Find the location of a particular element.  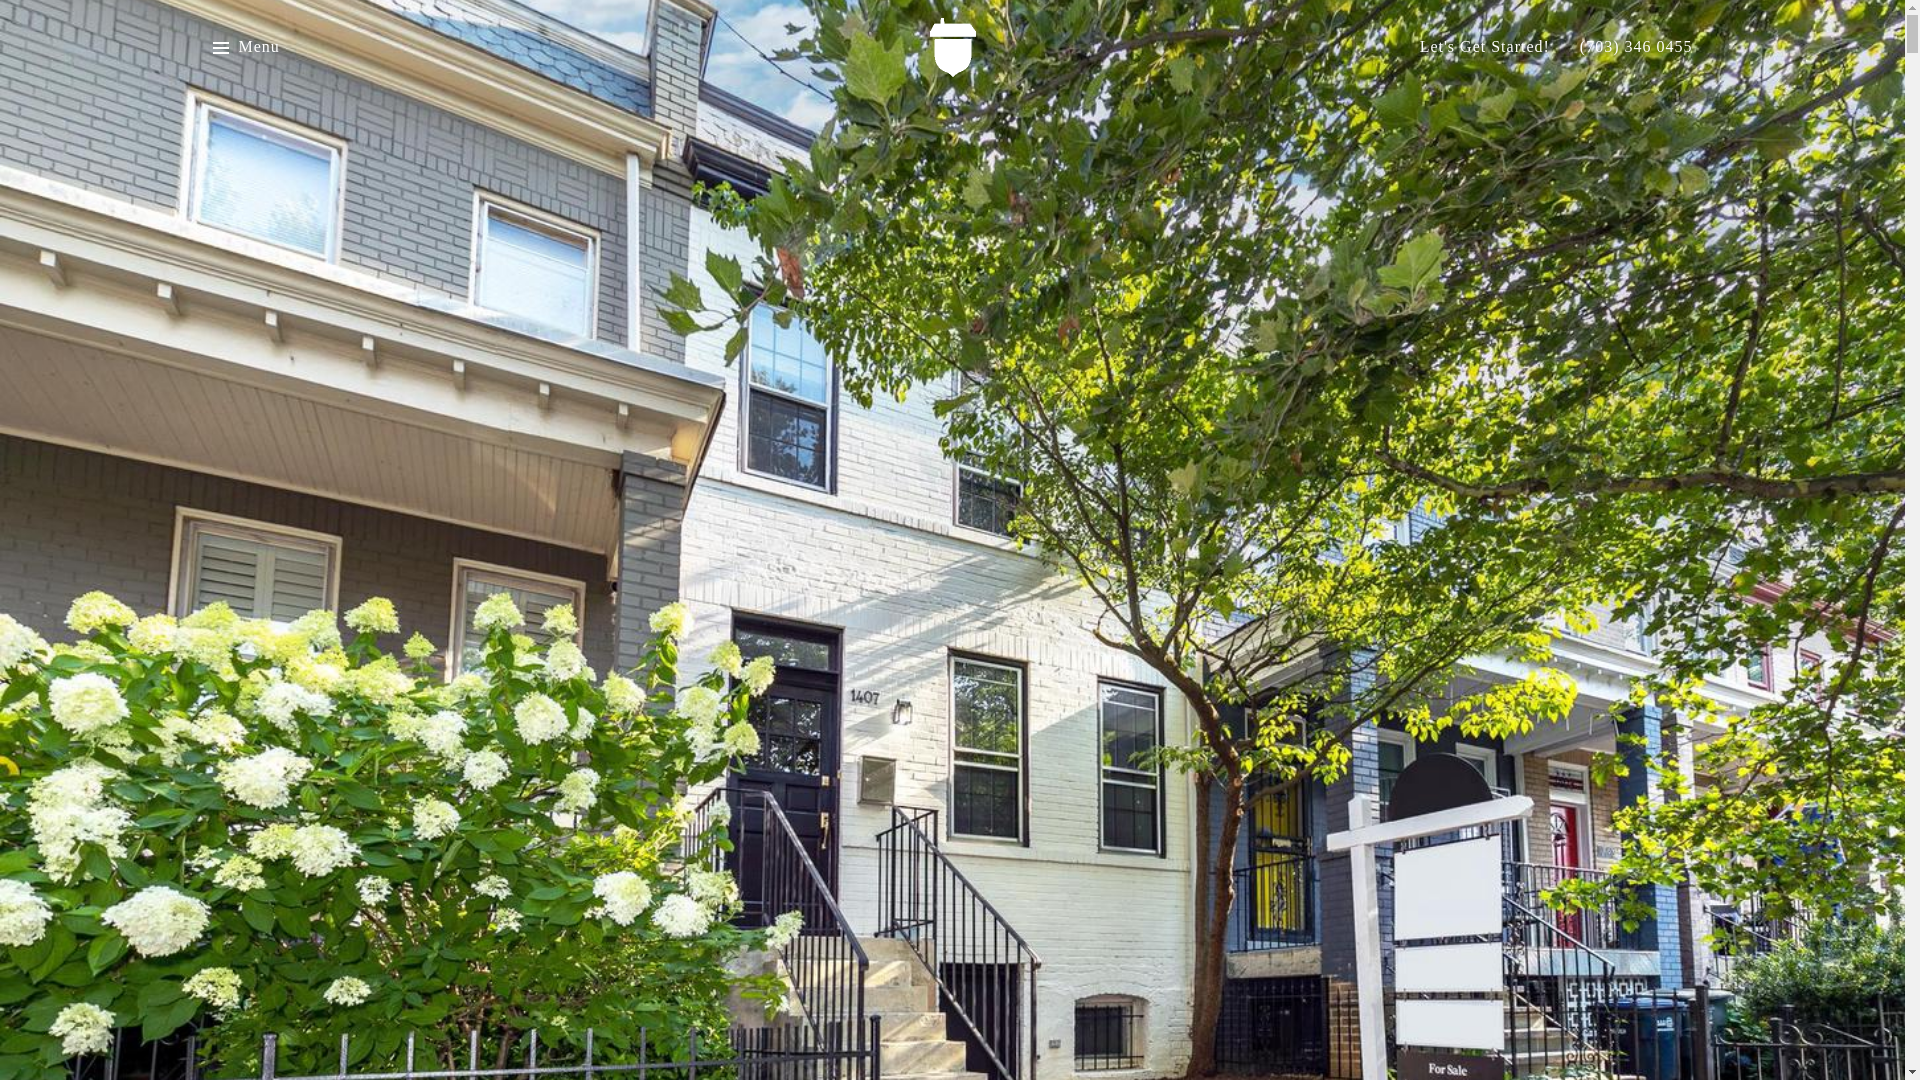

Let'S Get Started! is located at coordinates (1484, 47).